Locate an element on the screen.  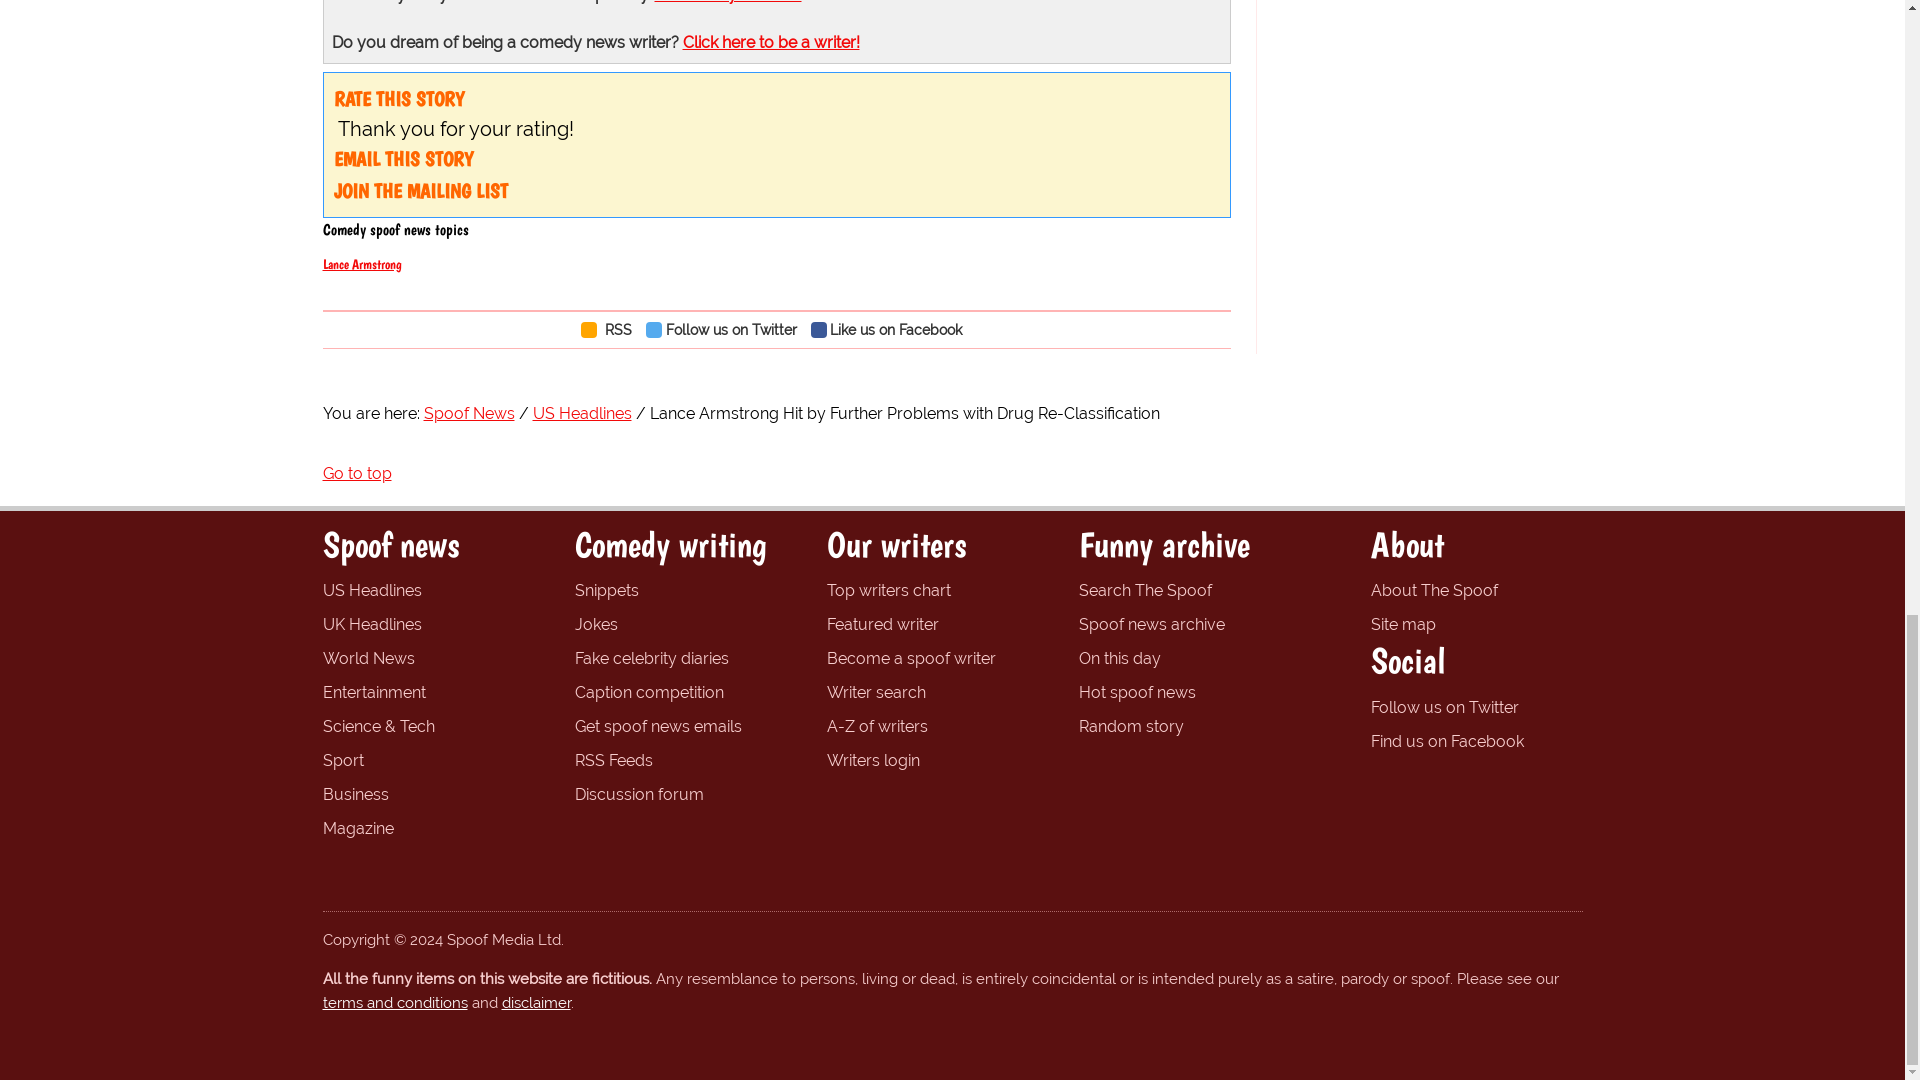
Follow us on Twitter is located at coordinates (726, 329).